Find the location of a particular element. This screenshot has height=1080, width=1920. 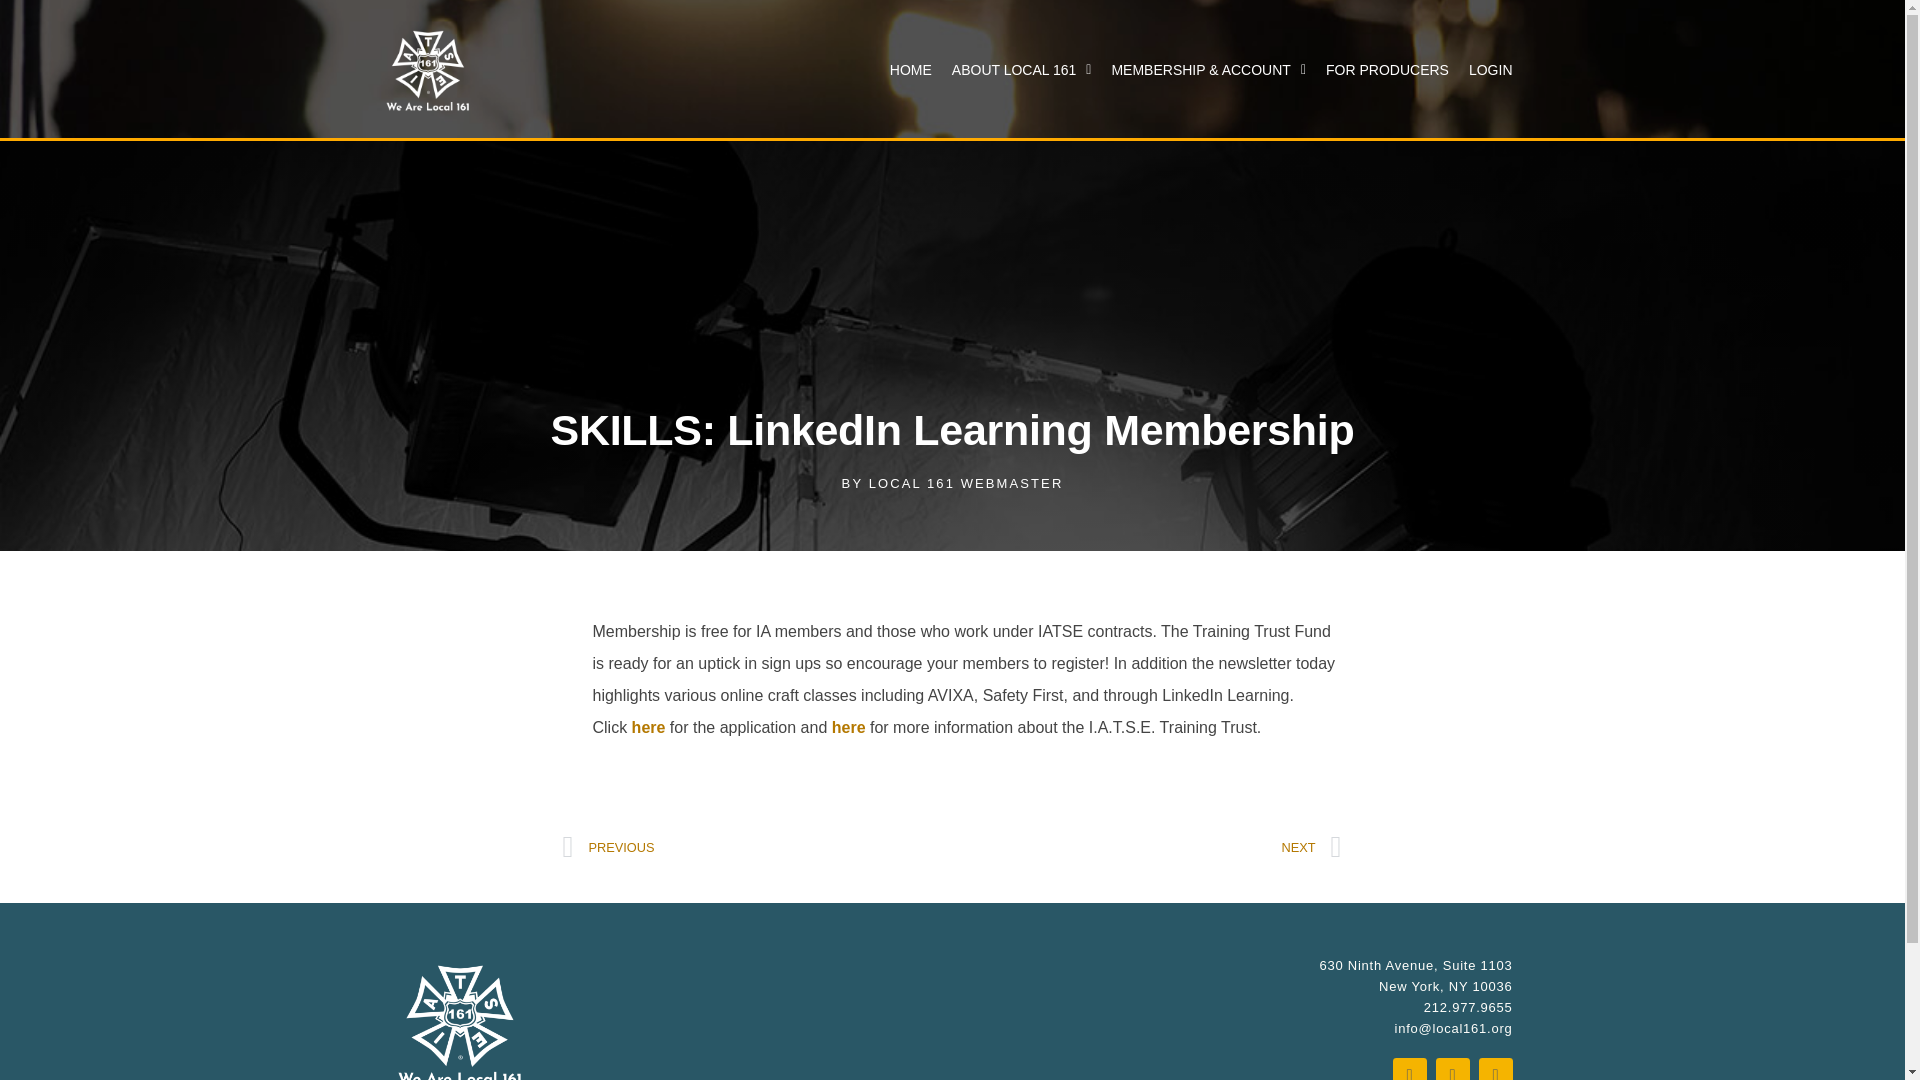

here is located at coordinates (648, 727).